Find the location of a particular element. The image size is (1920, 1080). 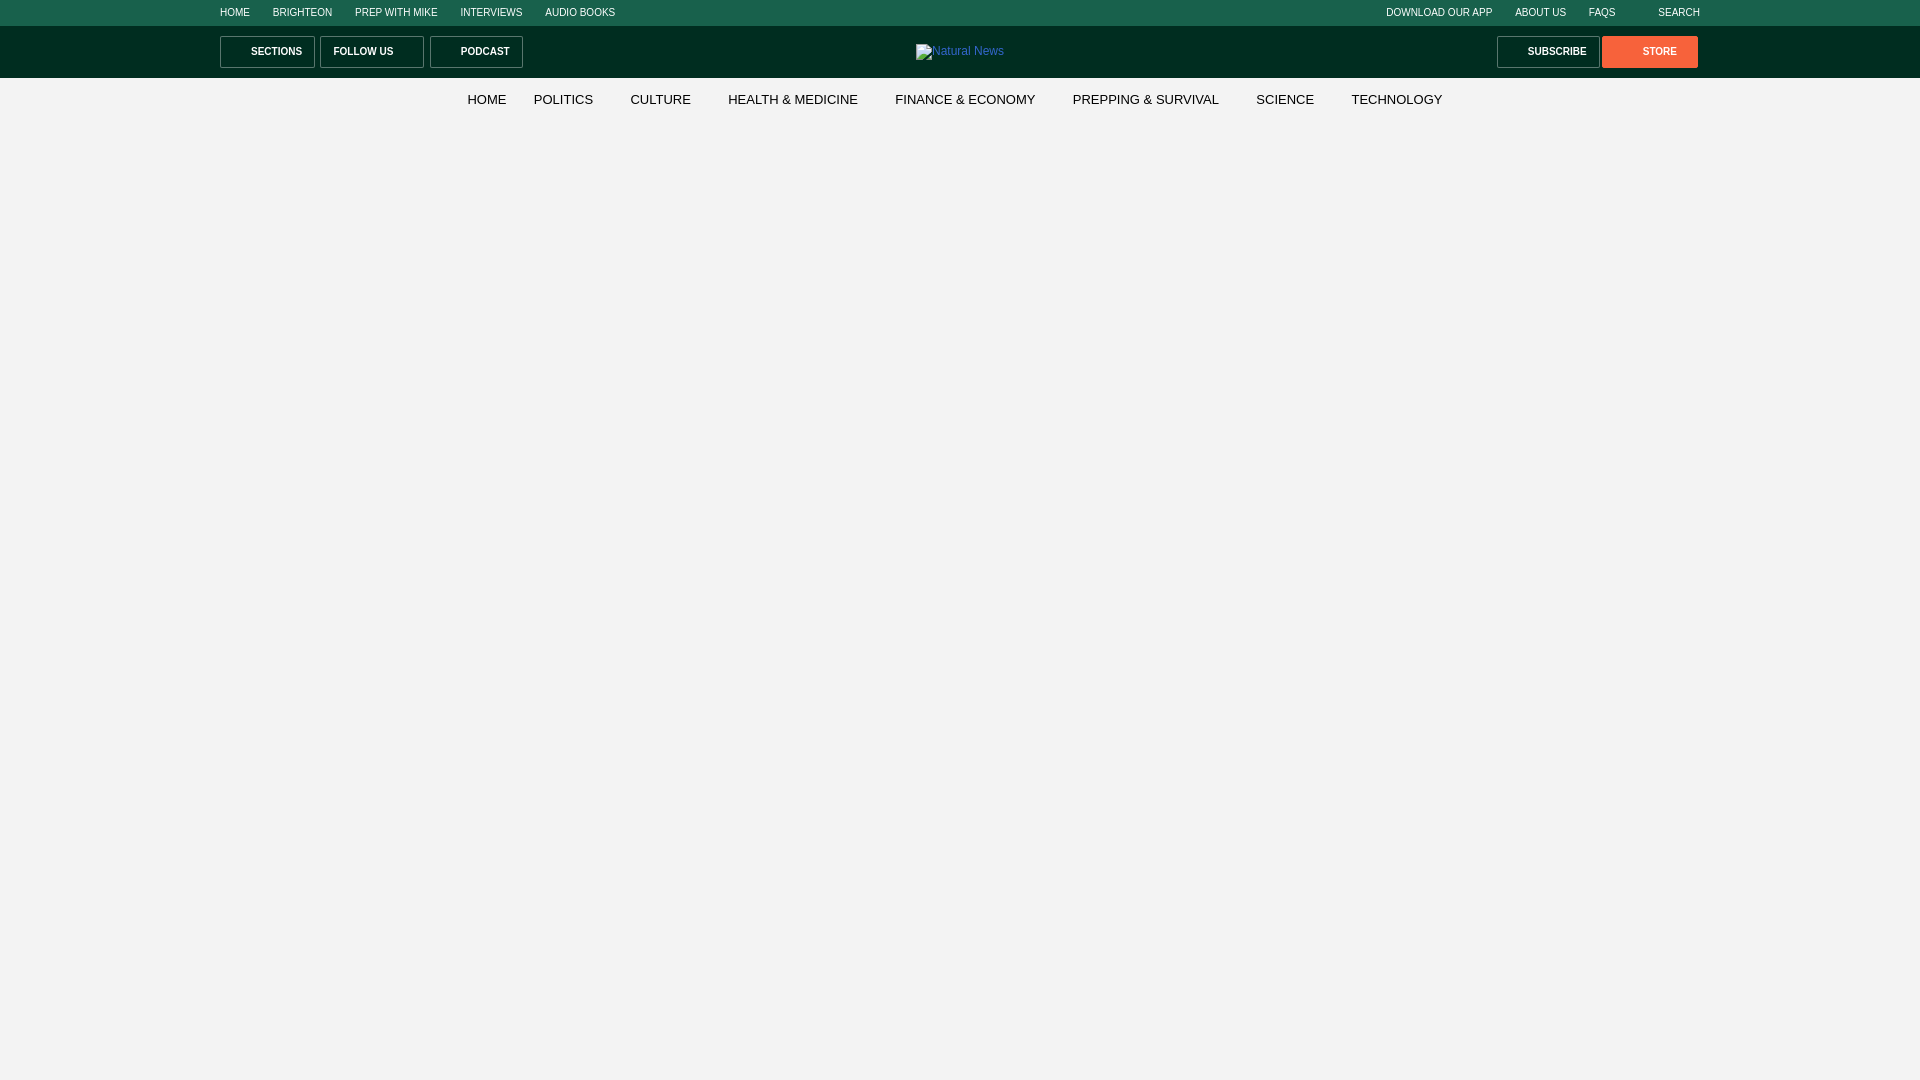

PODCAST is located at coordinates (476, 52).